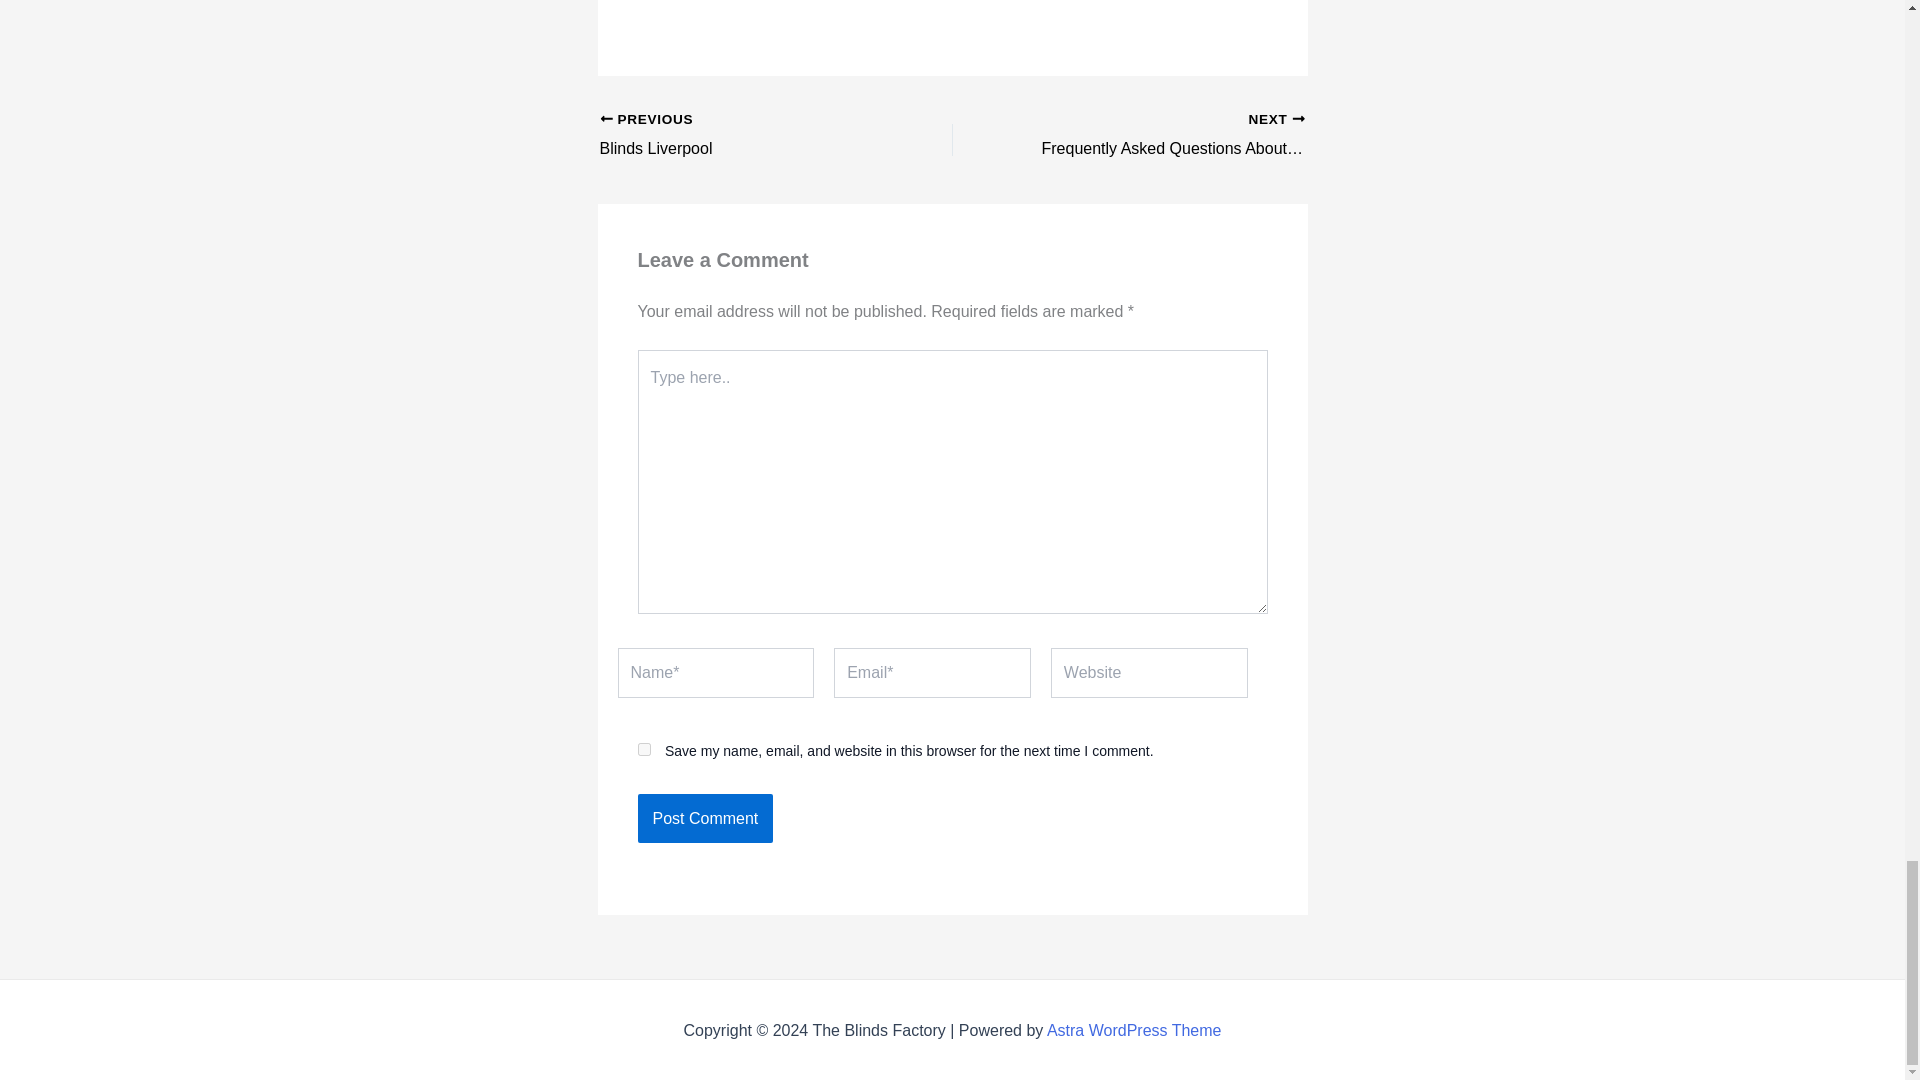 Image resolution: width=1920 pixels, height=1080 pixels. Describe the element at coordinates (741, 136) in the screenshot. I see `Blinds Liverpool` at that location.